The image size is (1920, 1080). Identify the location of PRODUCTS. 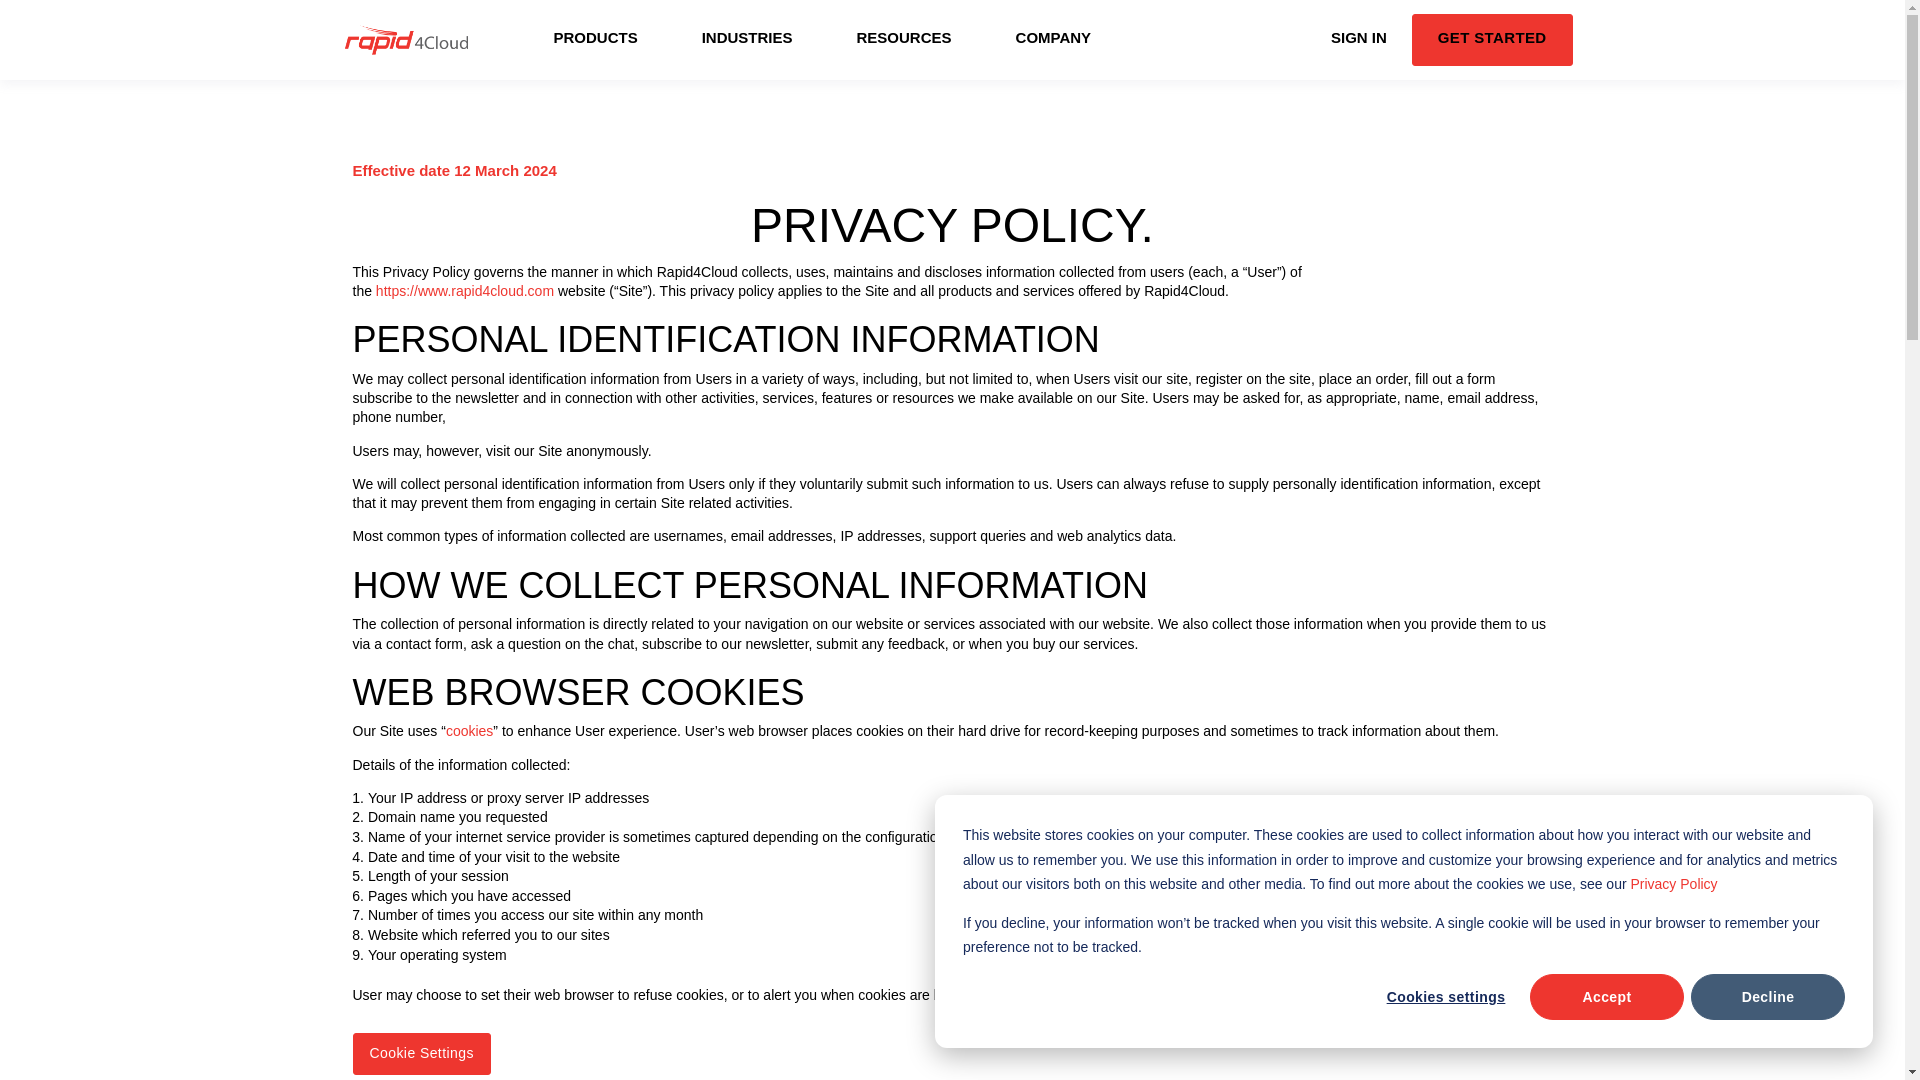
(596, 40).